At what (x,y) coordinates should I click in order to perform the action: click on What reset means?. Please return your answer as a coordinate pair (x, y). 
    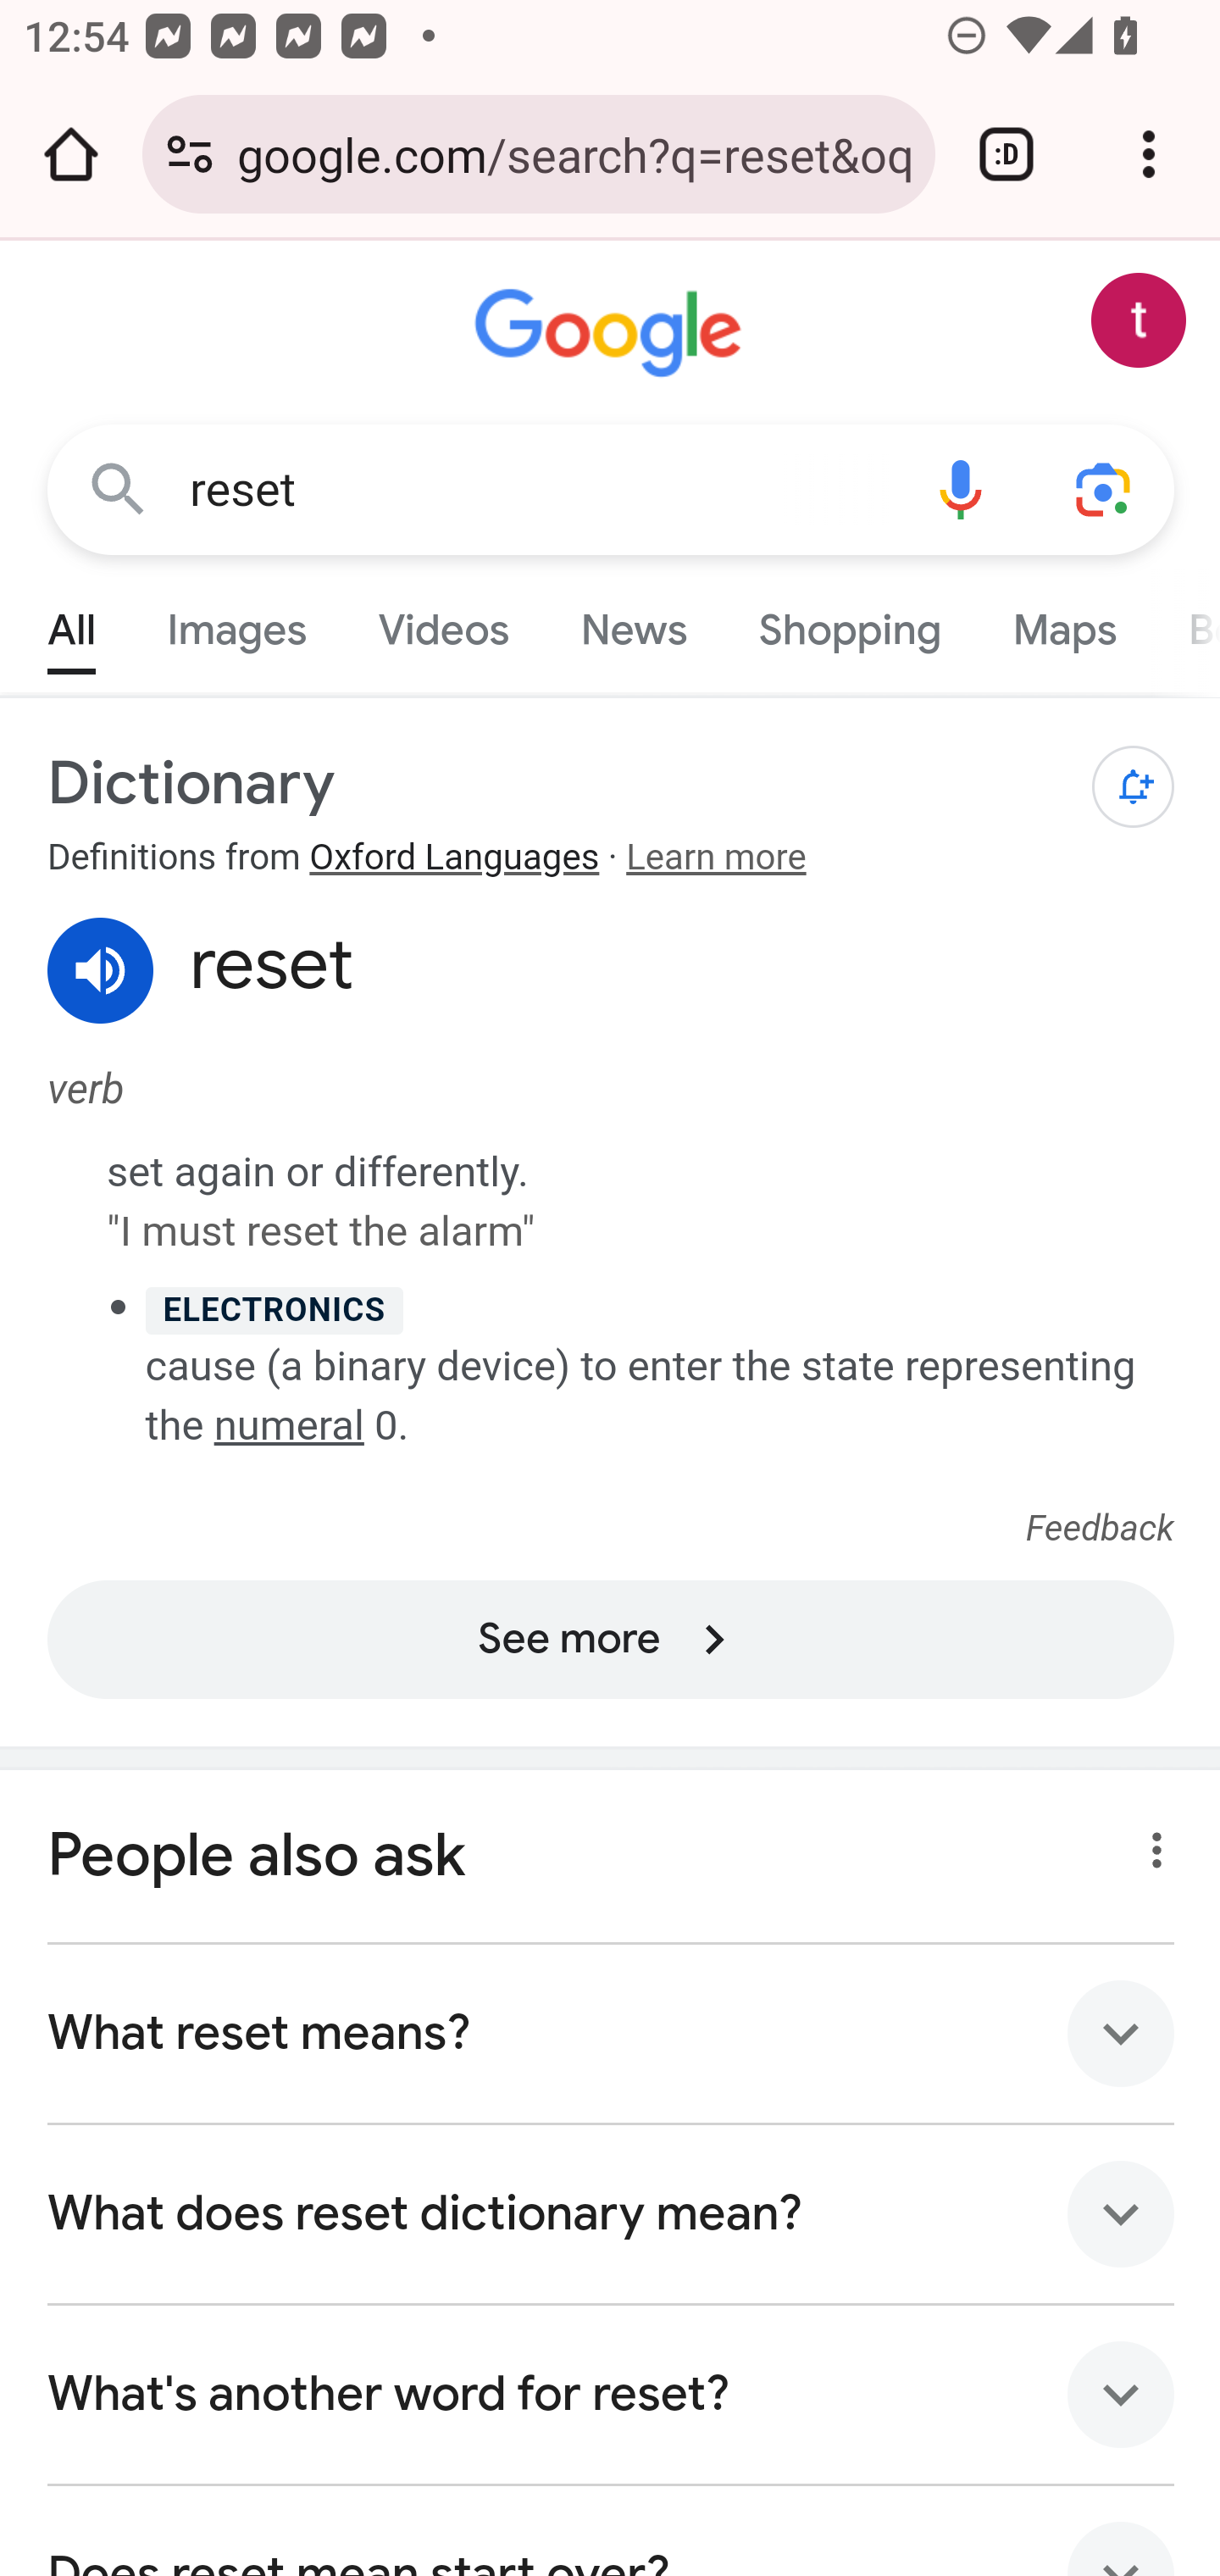
    Looking at the image, I should click on (612, 2032).